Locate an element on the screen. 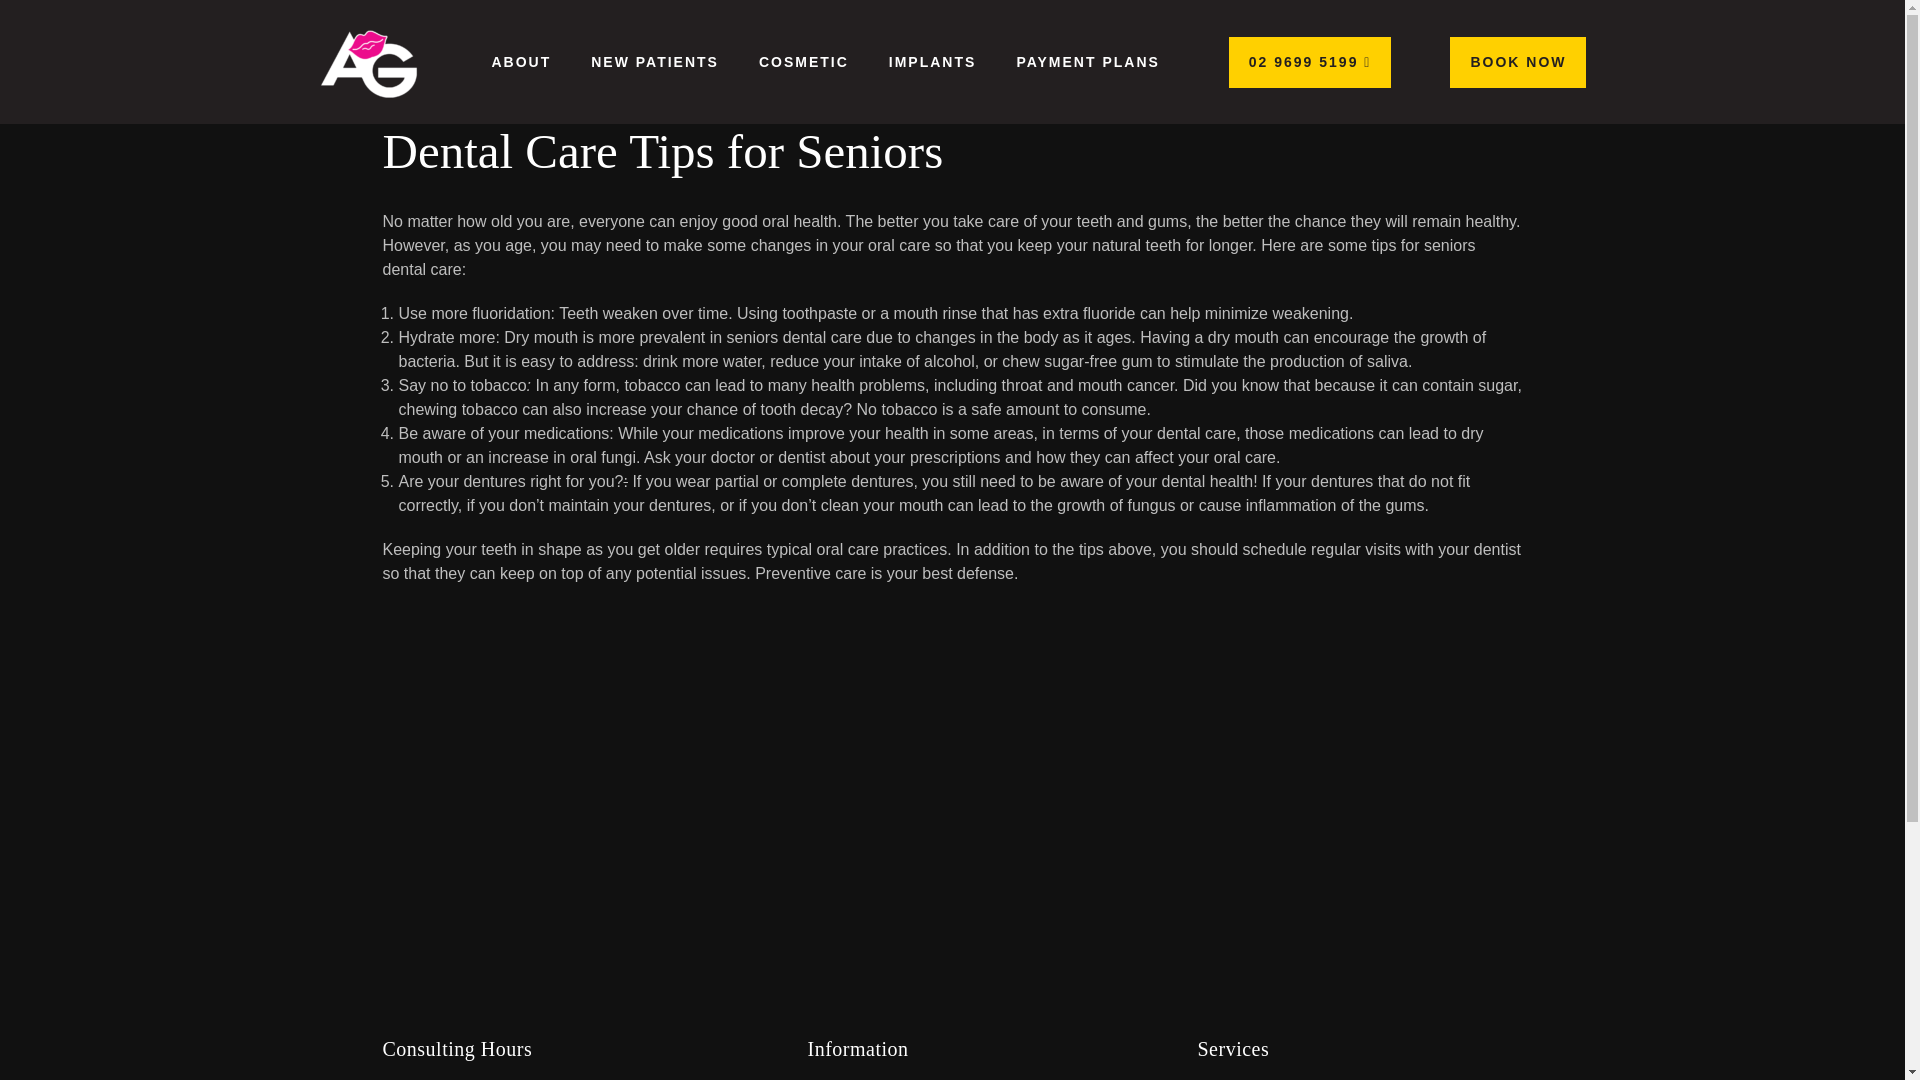 This screenshot has width=1920, height=1080. IMPLANTS is located at coordinates (932, 62).